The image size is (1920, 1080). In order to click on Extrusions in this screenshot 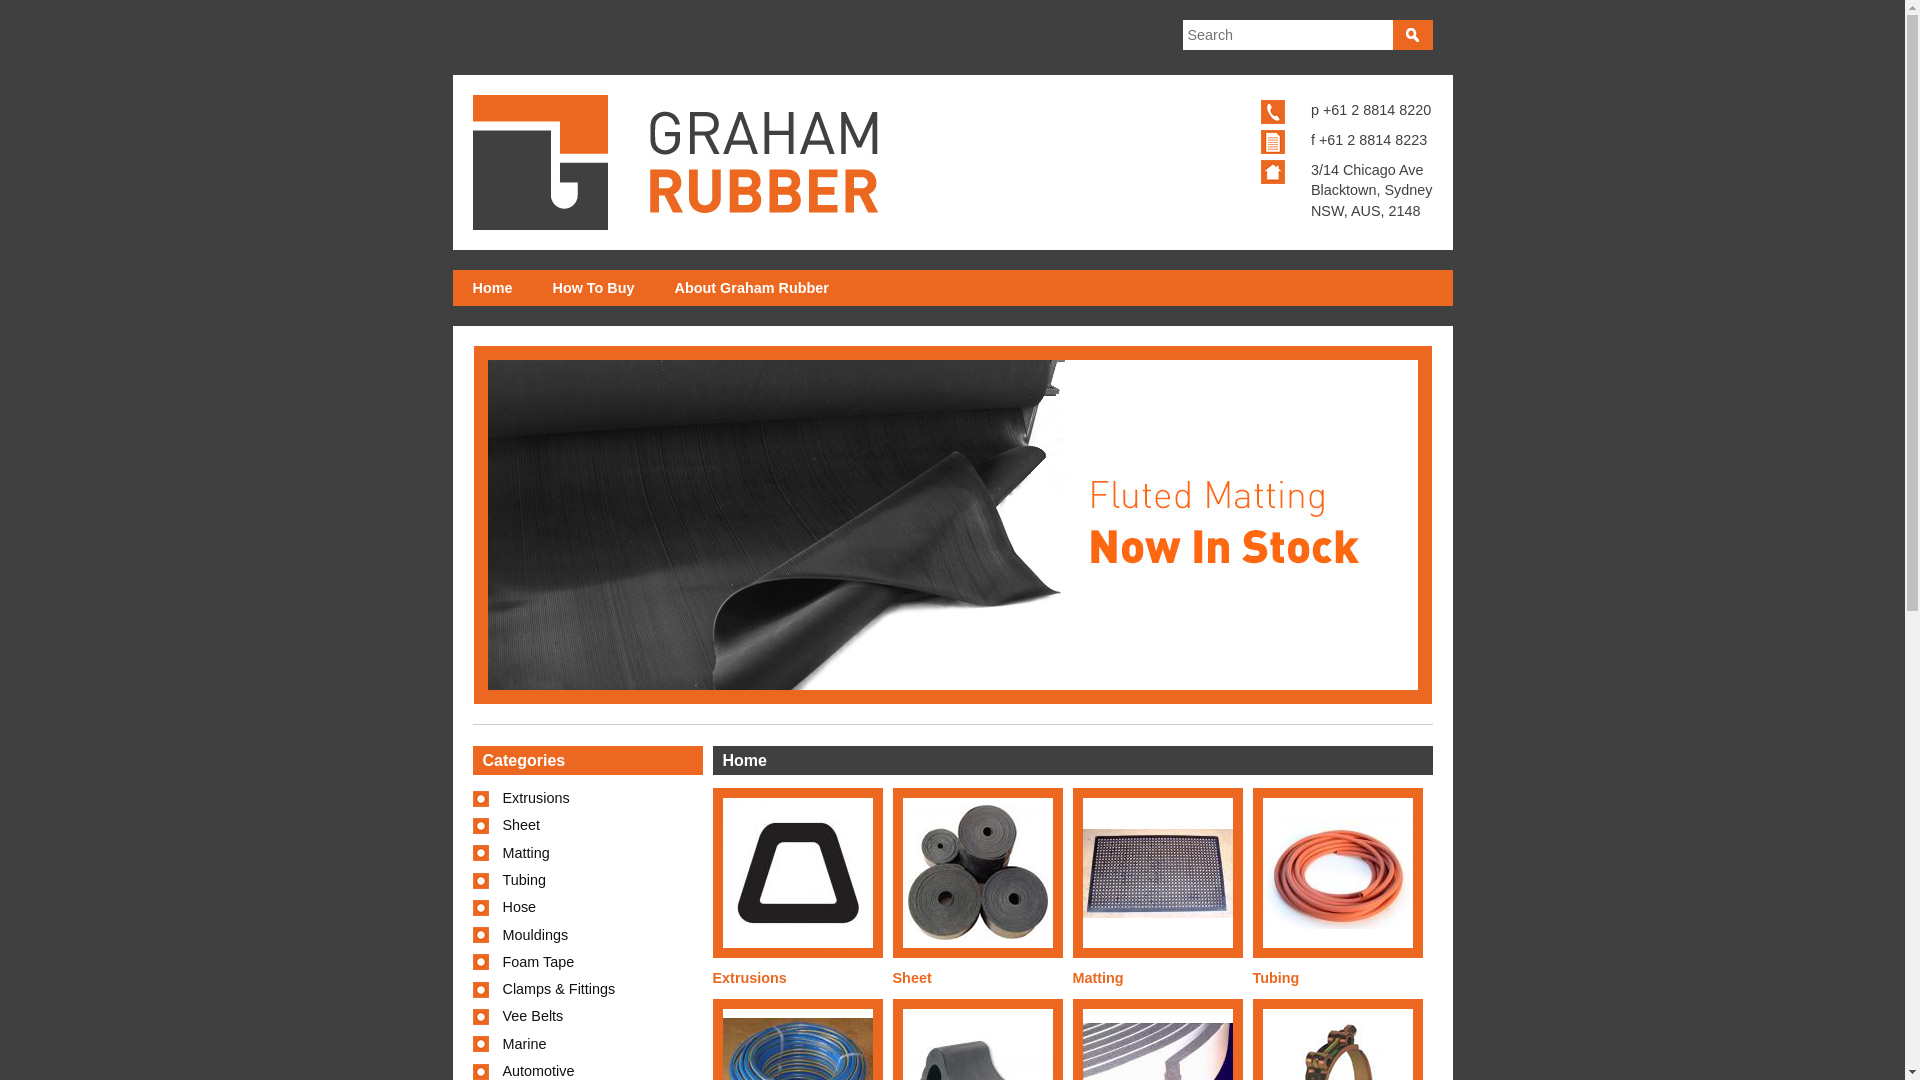, I will do `click(587, 798)`.